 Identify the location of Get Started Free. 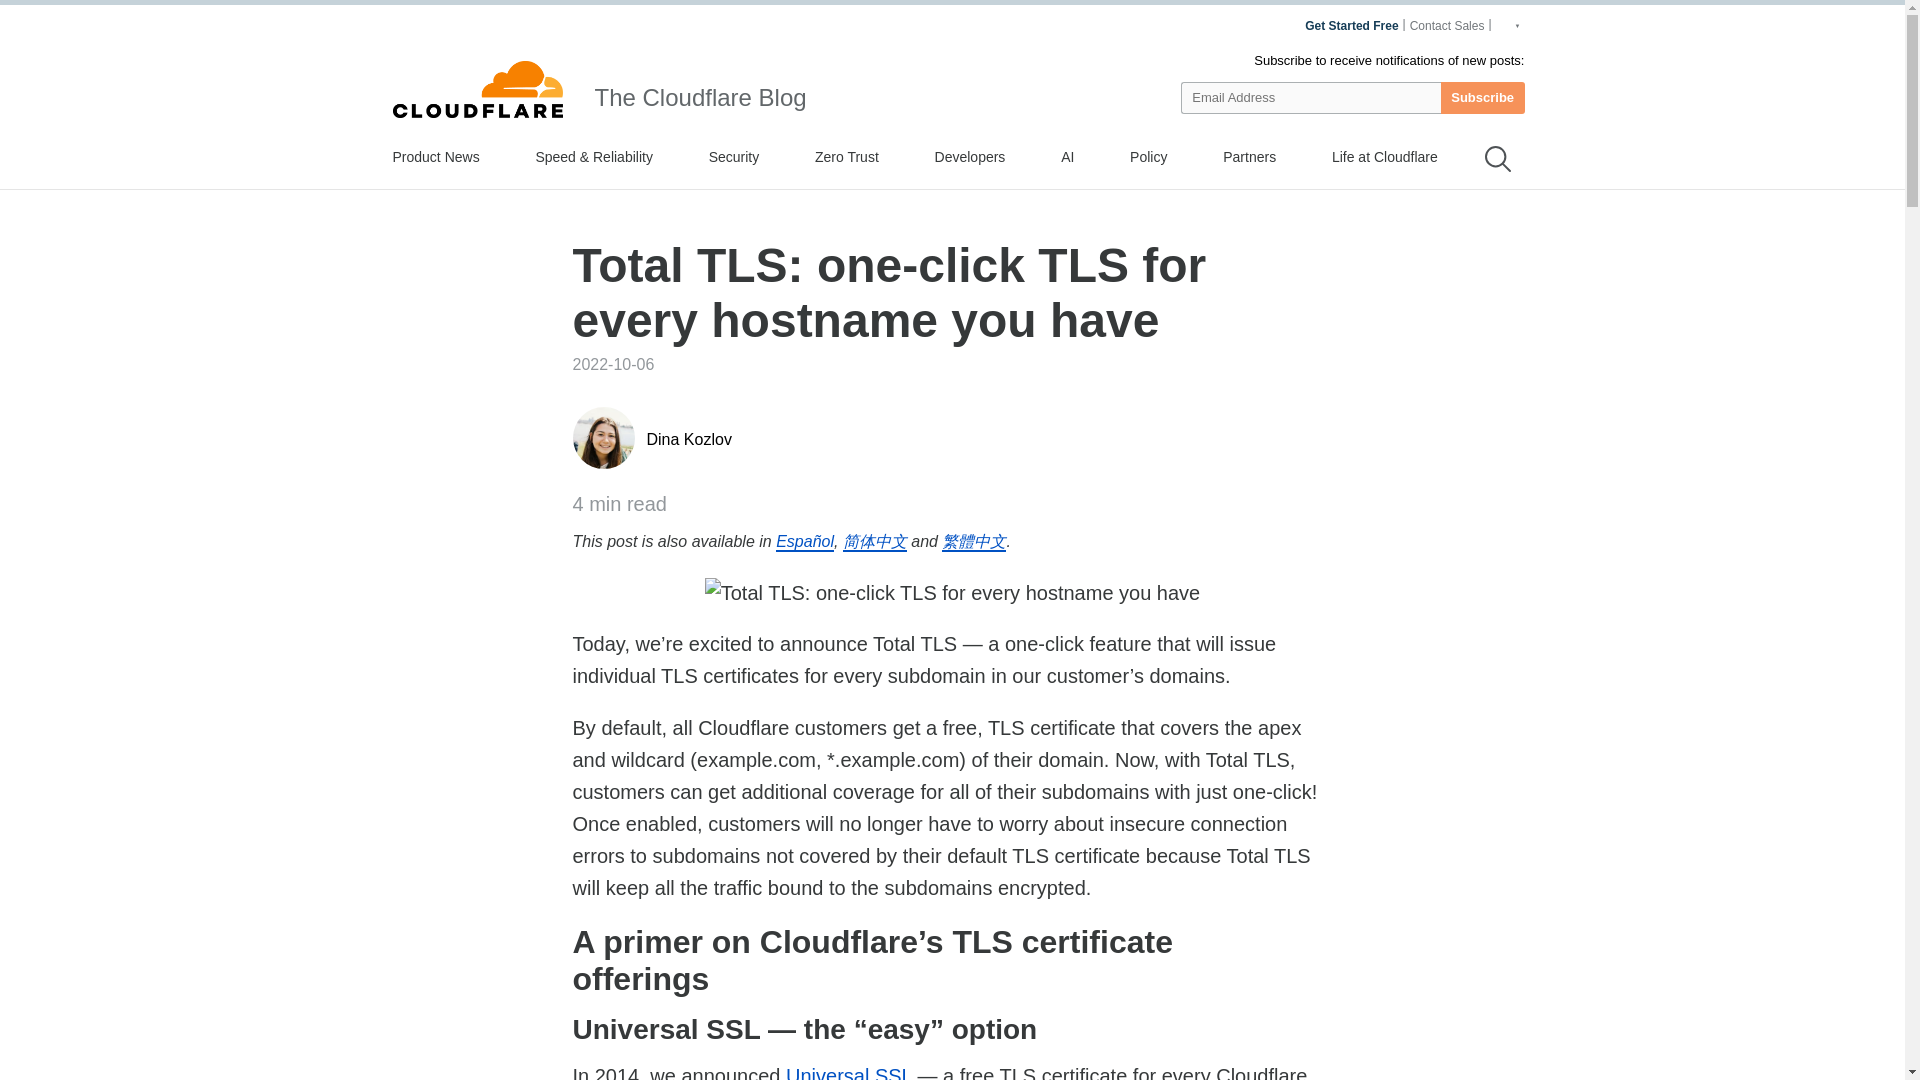
(1351, 26).